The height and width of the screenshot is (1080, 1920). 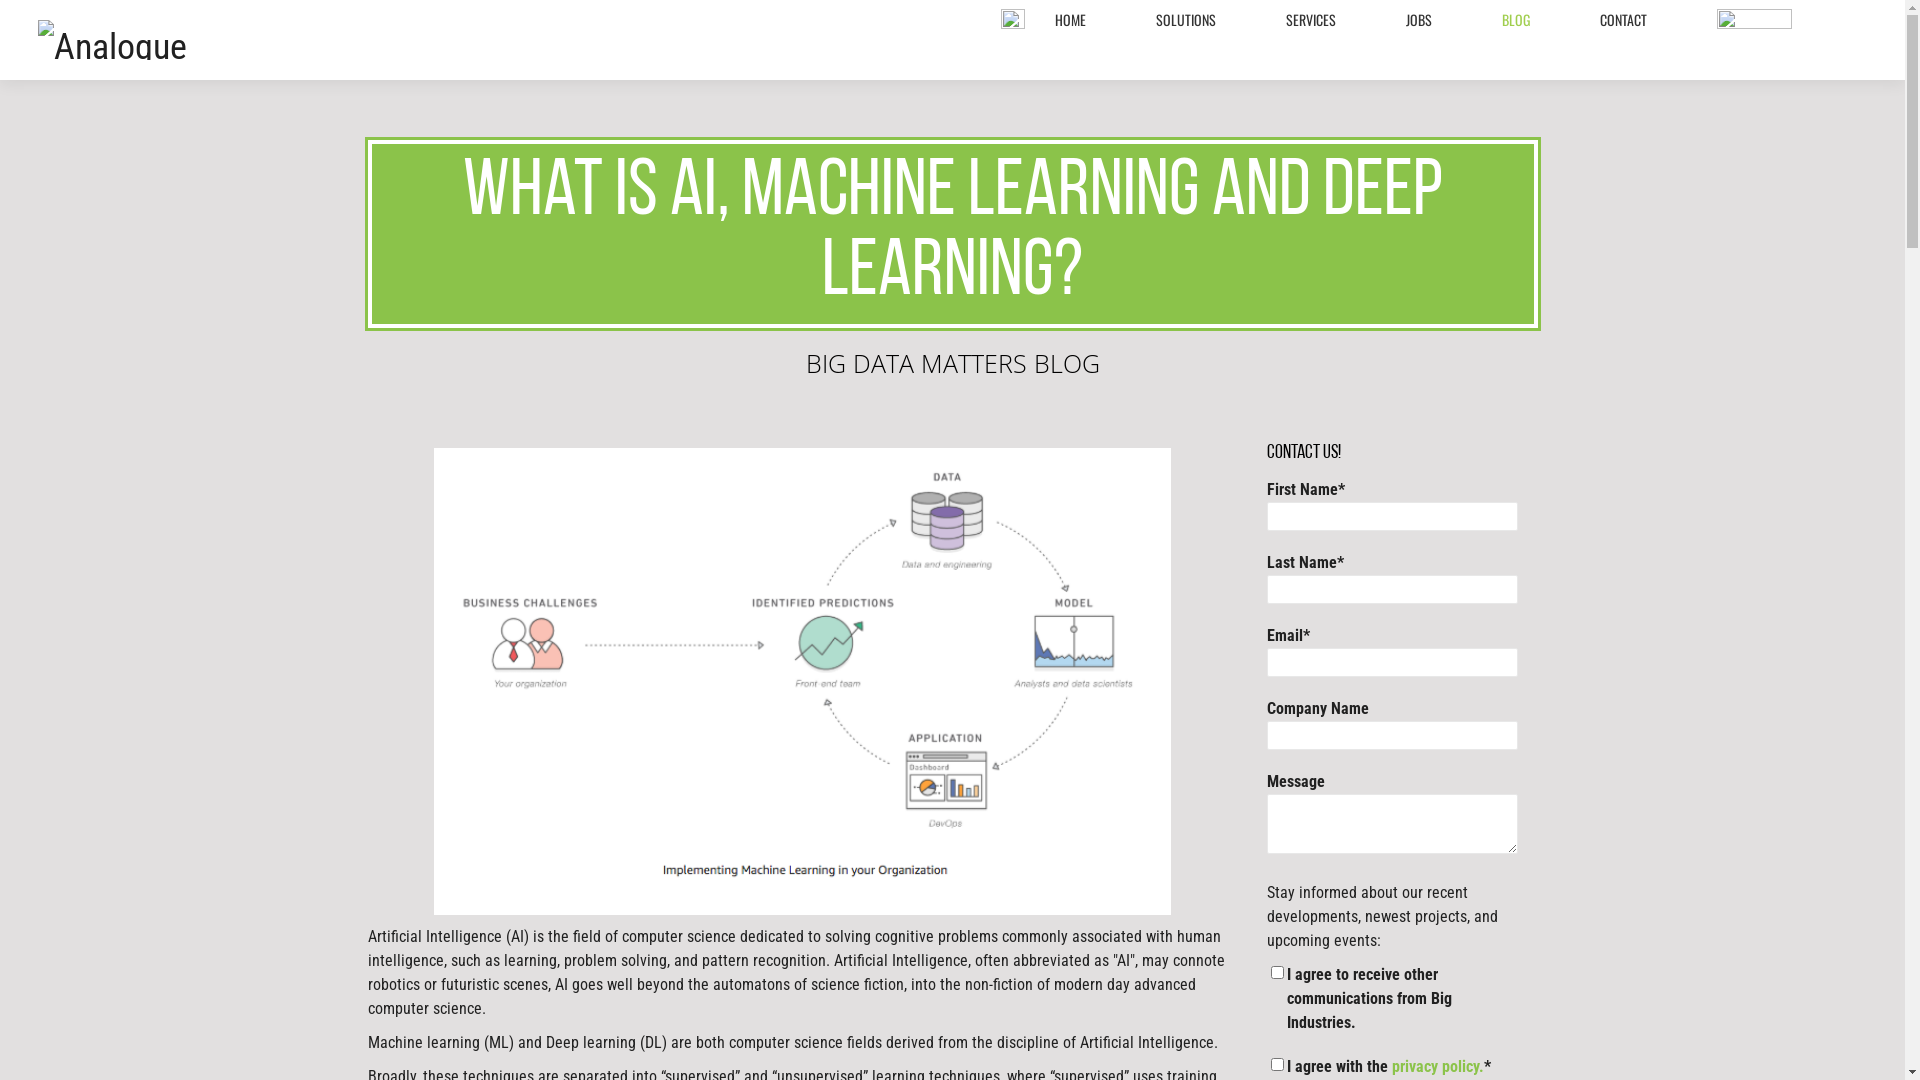 I want to click on JOBS, so click(x=1419, y=18).